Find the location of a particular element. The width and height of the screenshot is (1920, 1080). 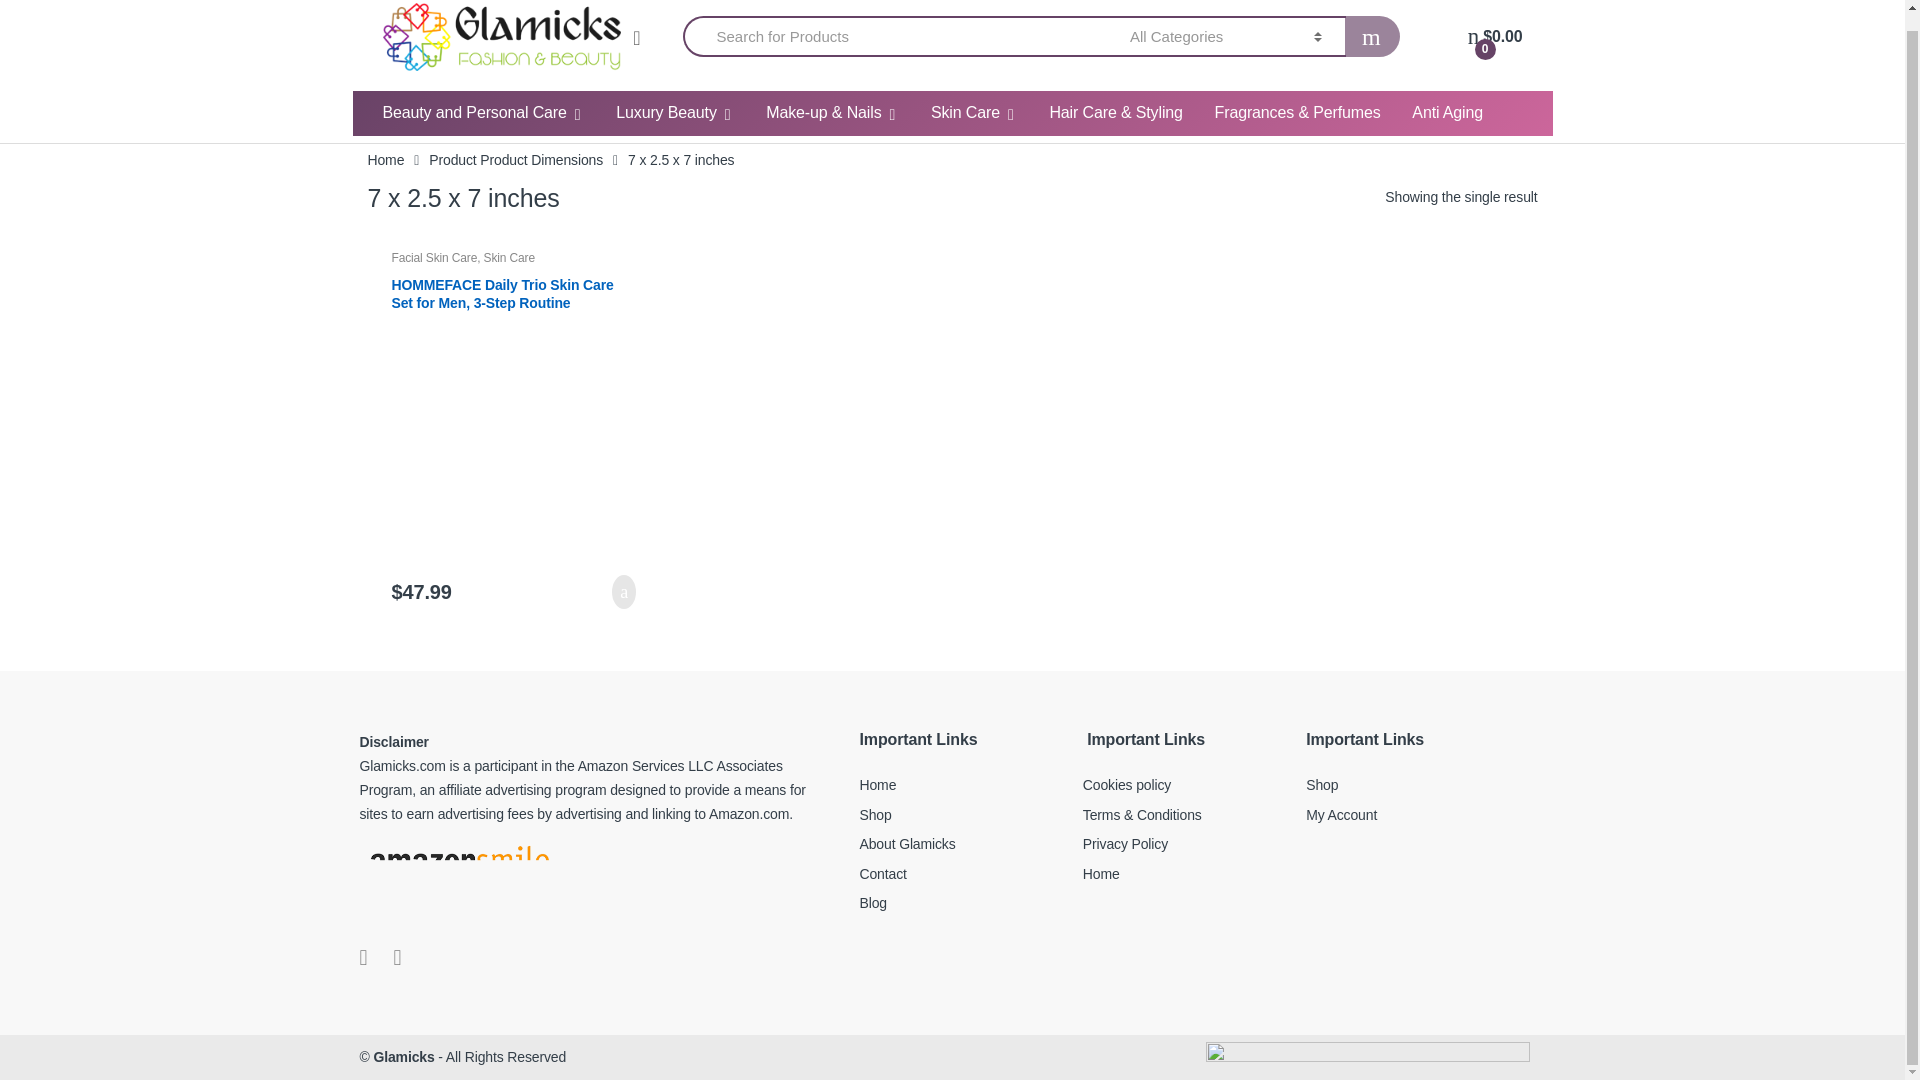

Beauty and Personal Care is located at coordinates (482, 113).